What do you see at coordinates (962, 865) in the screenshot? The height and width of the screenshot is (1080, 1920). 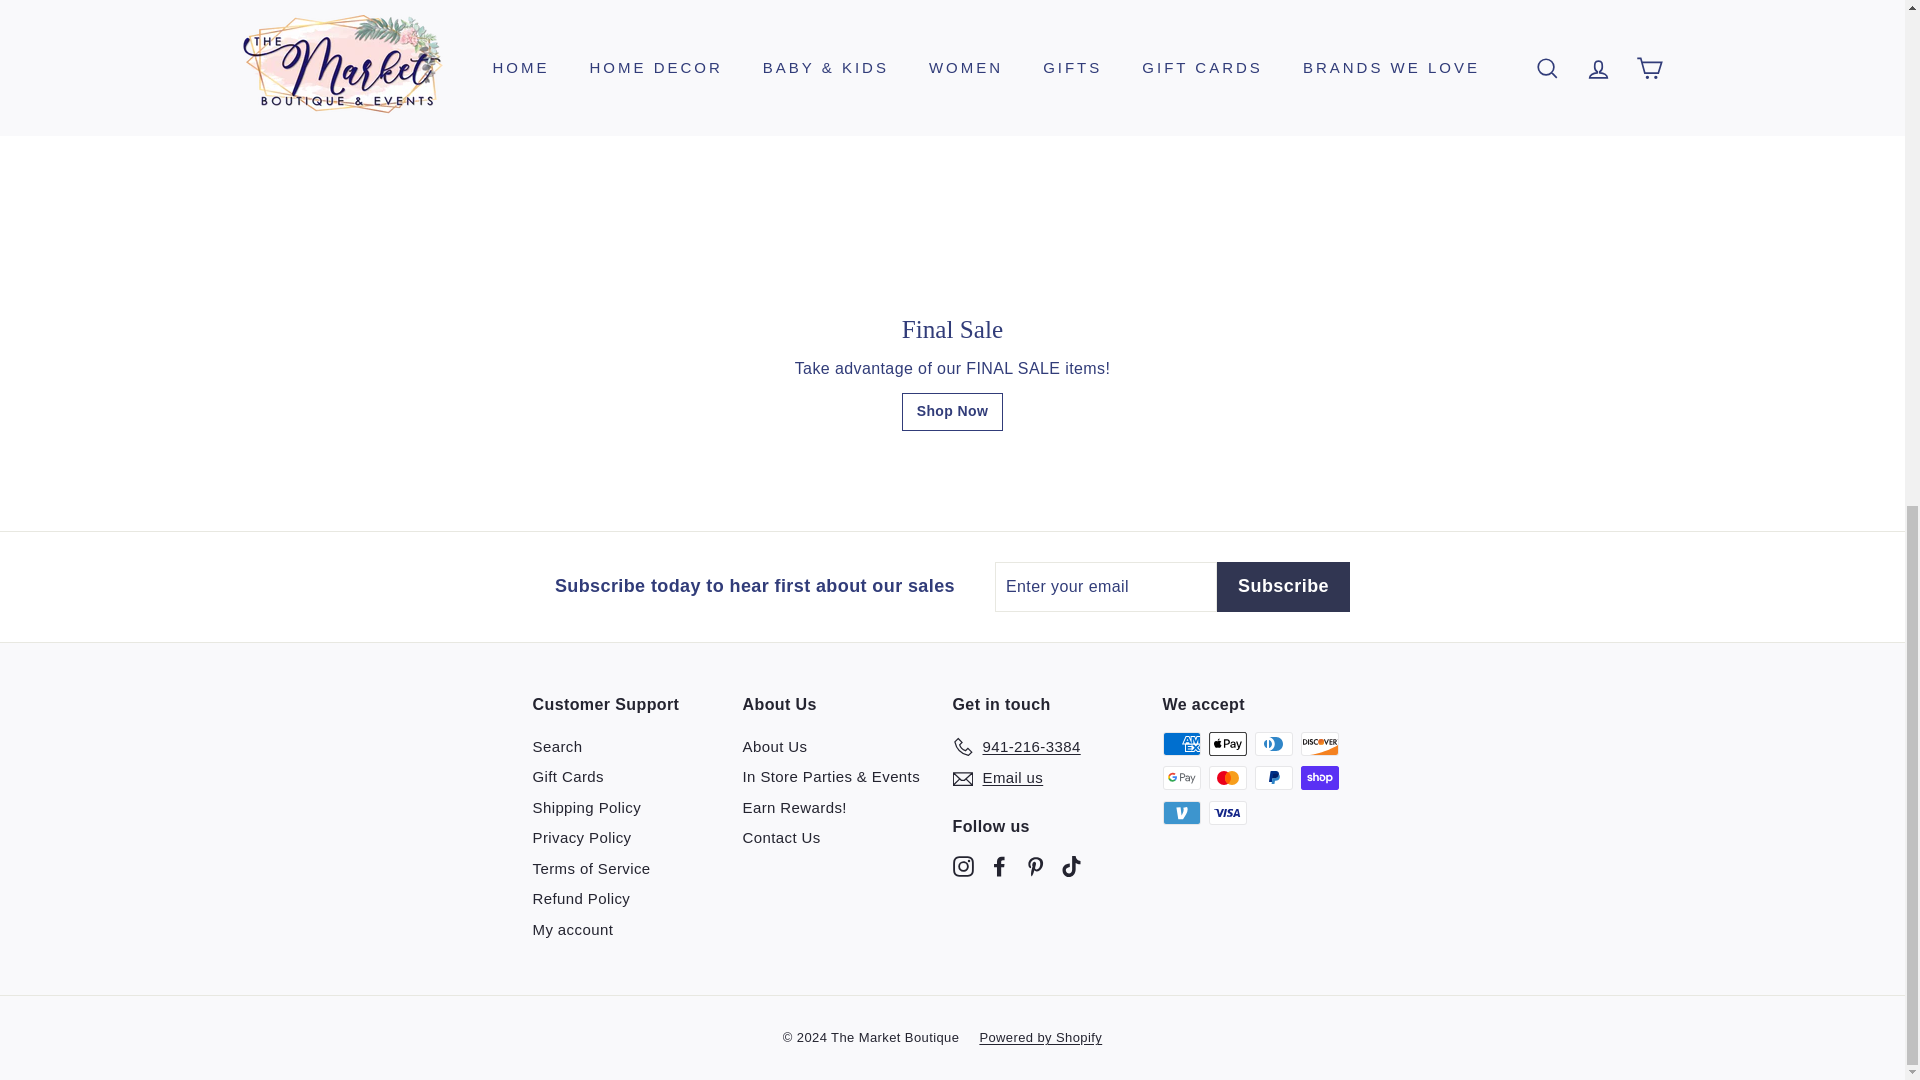 I see `The Market Boutique on Instagram` at bounding box center [962, 865].